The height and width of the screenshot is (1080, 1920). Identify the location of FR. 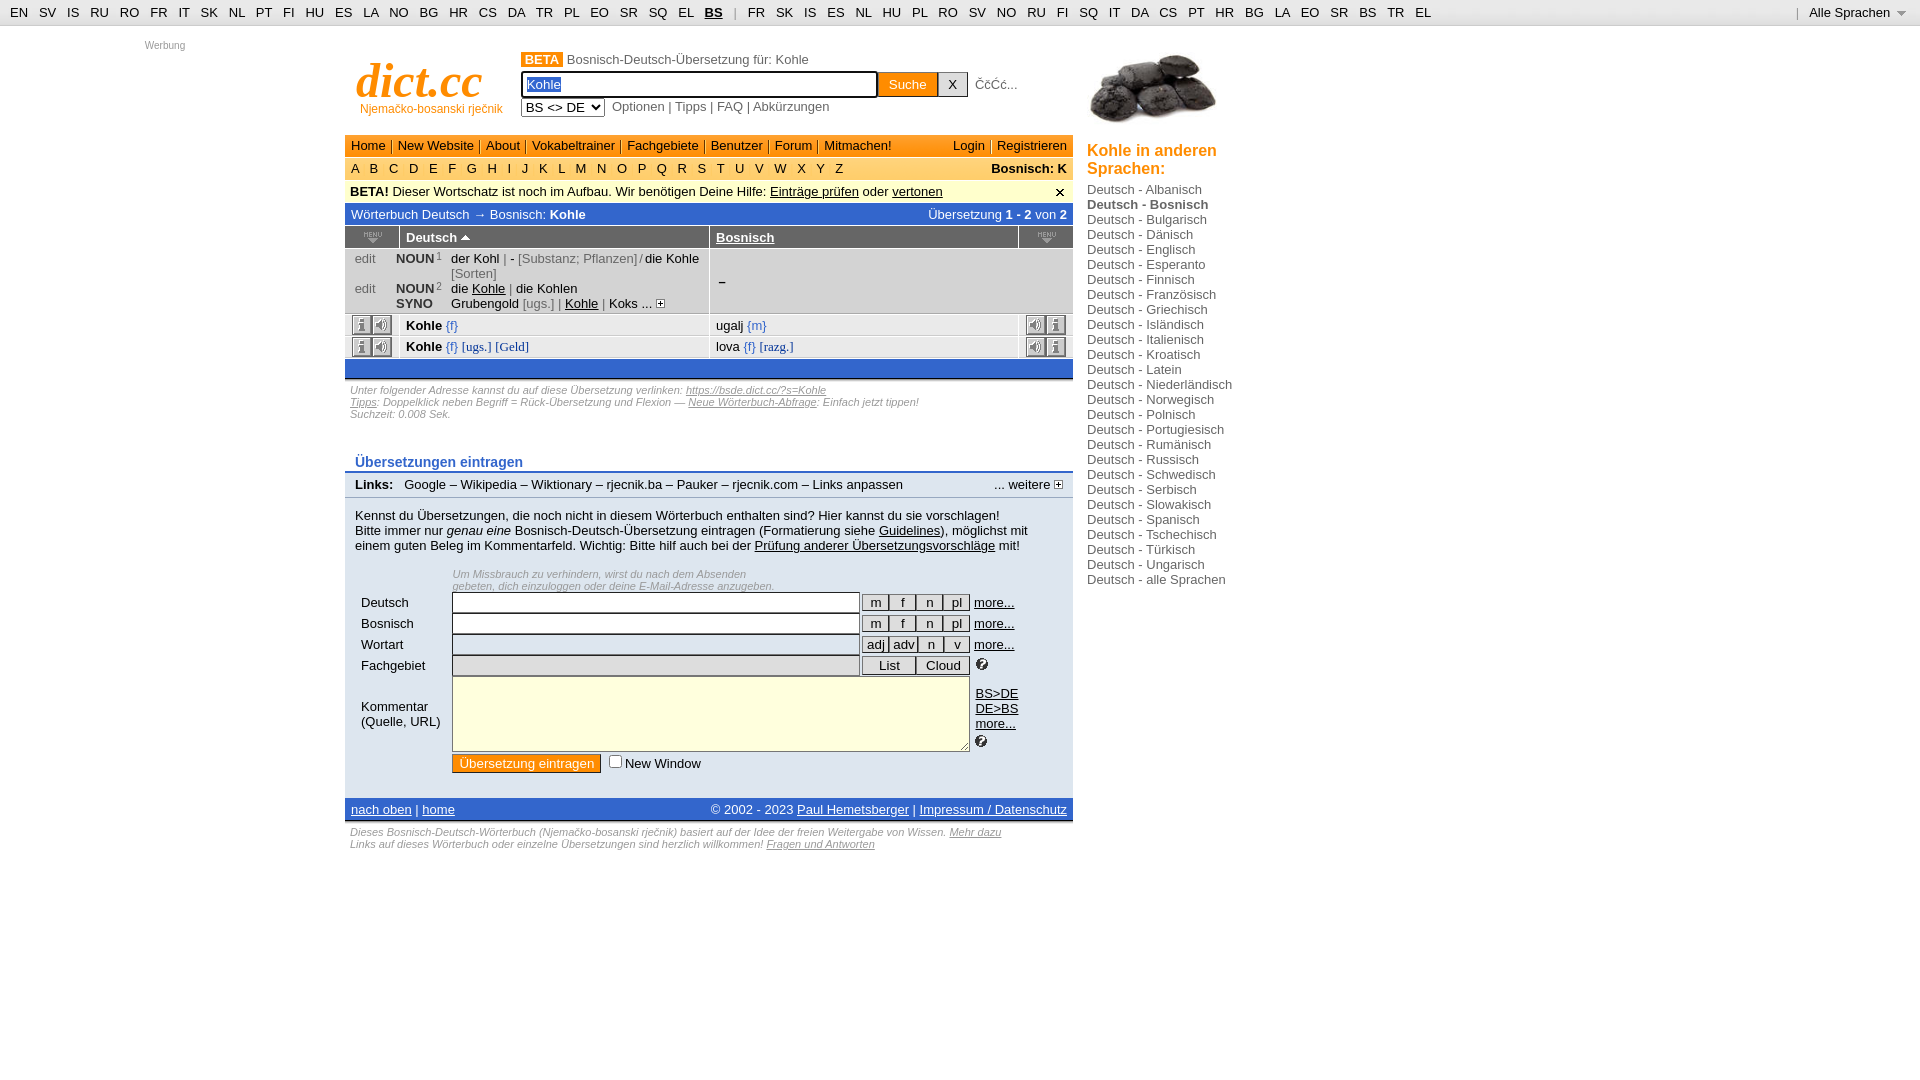
(158, 12).